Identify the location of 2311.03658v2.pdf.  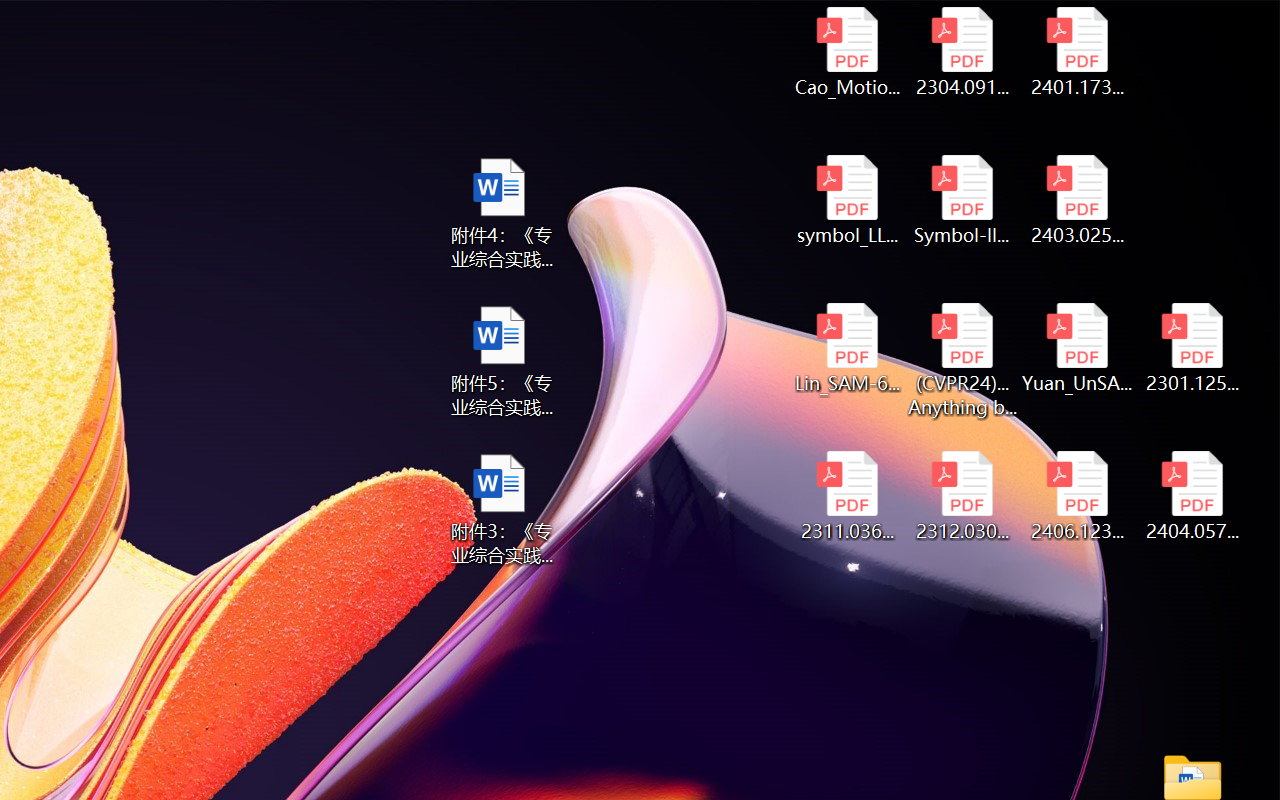
(846, 496).